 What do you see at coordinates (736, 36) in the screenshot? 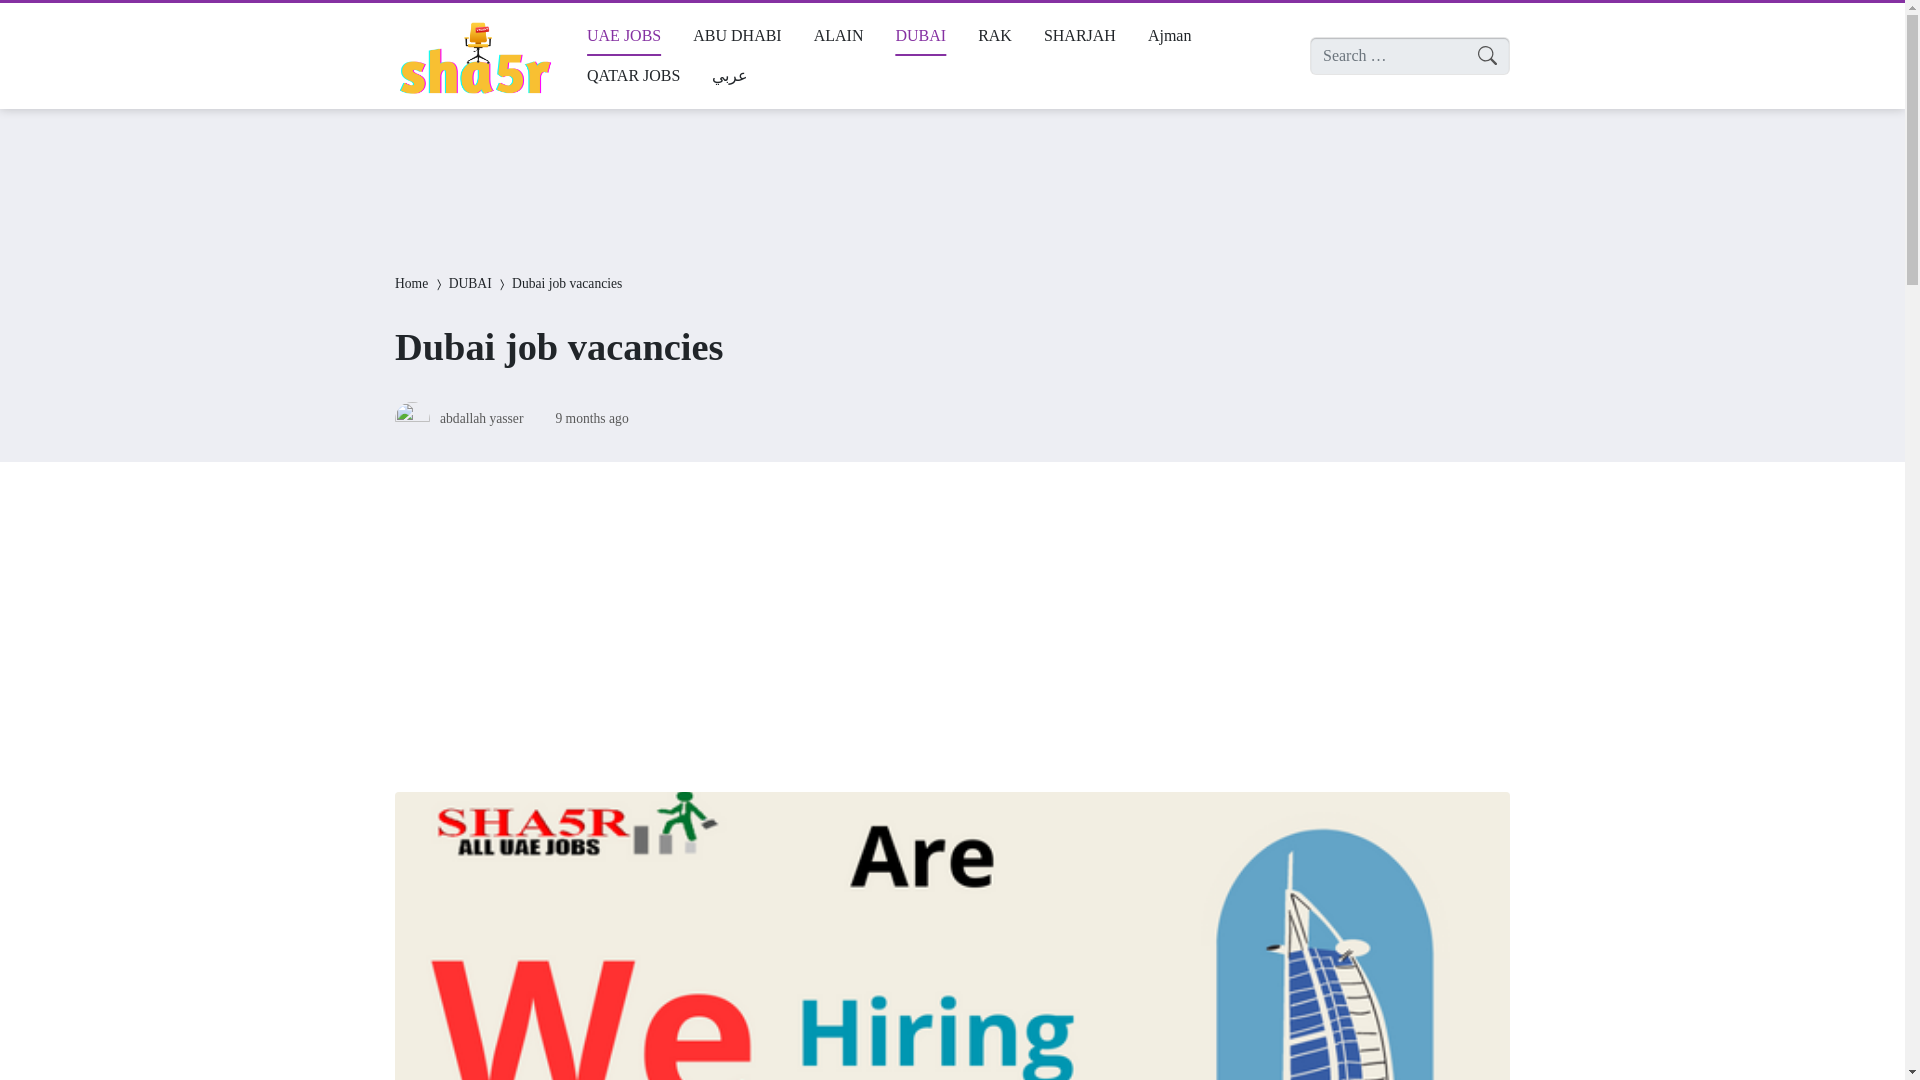
I see `ABU DHABI` at bounding box center [736, 36].